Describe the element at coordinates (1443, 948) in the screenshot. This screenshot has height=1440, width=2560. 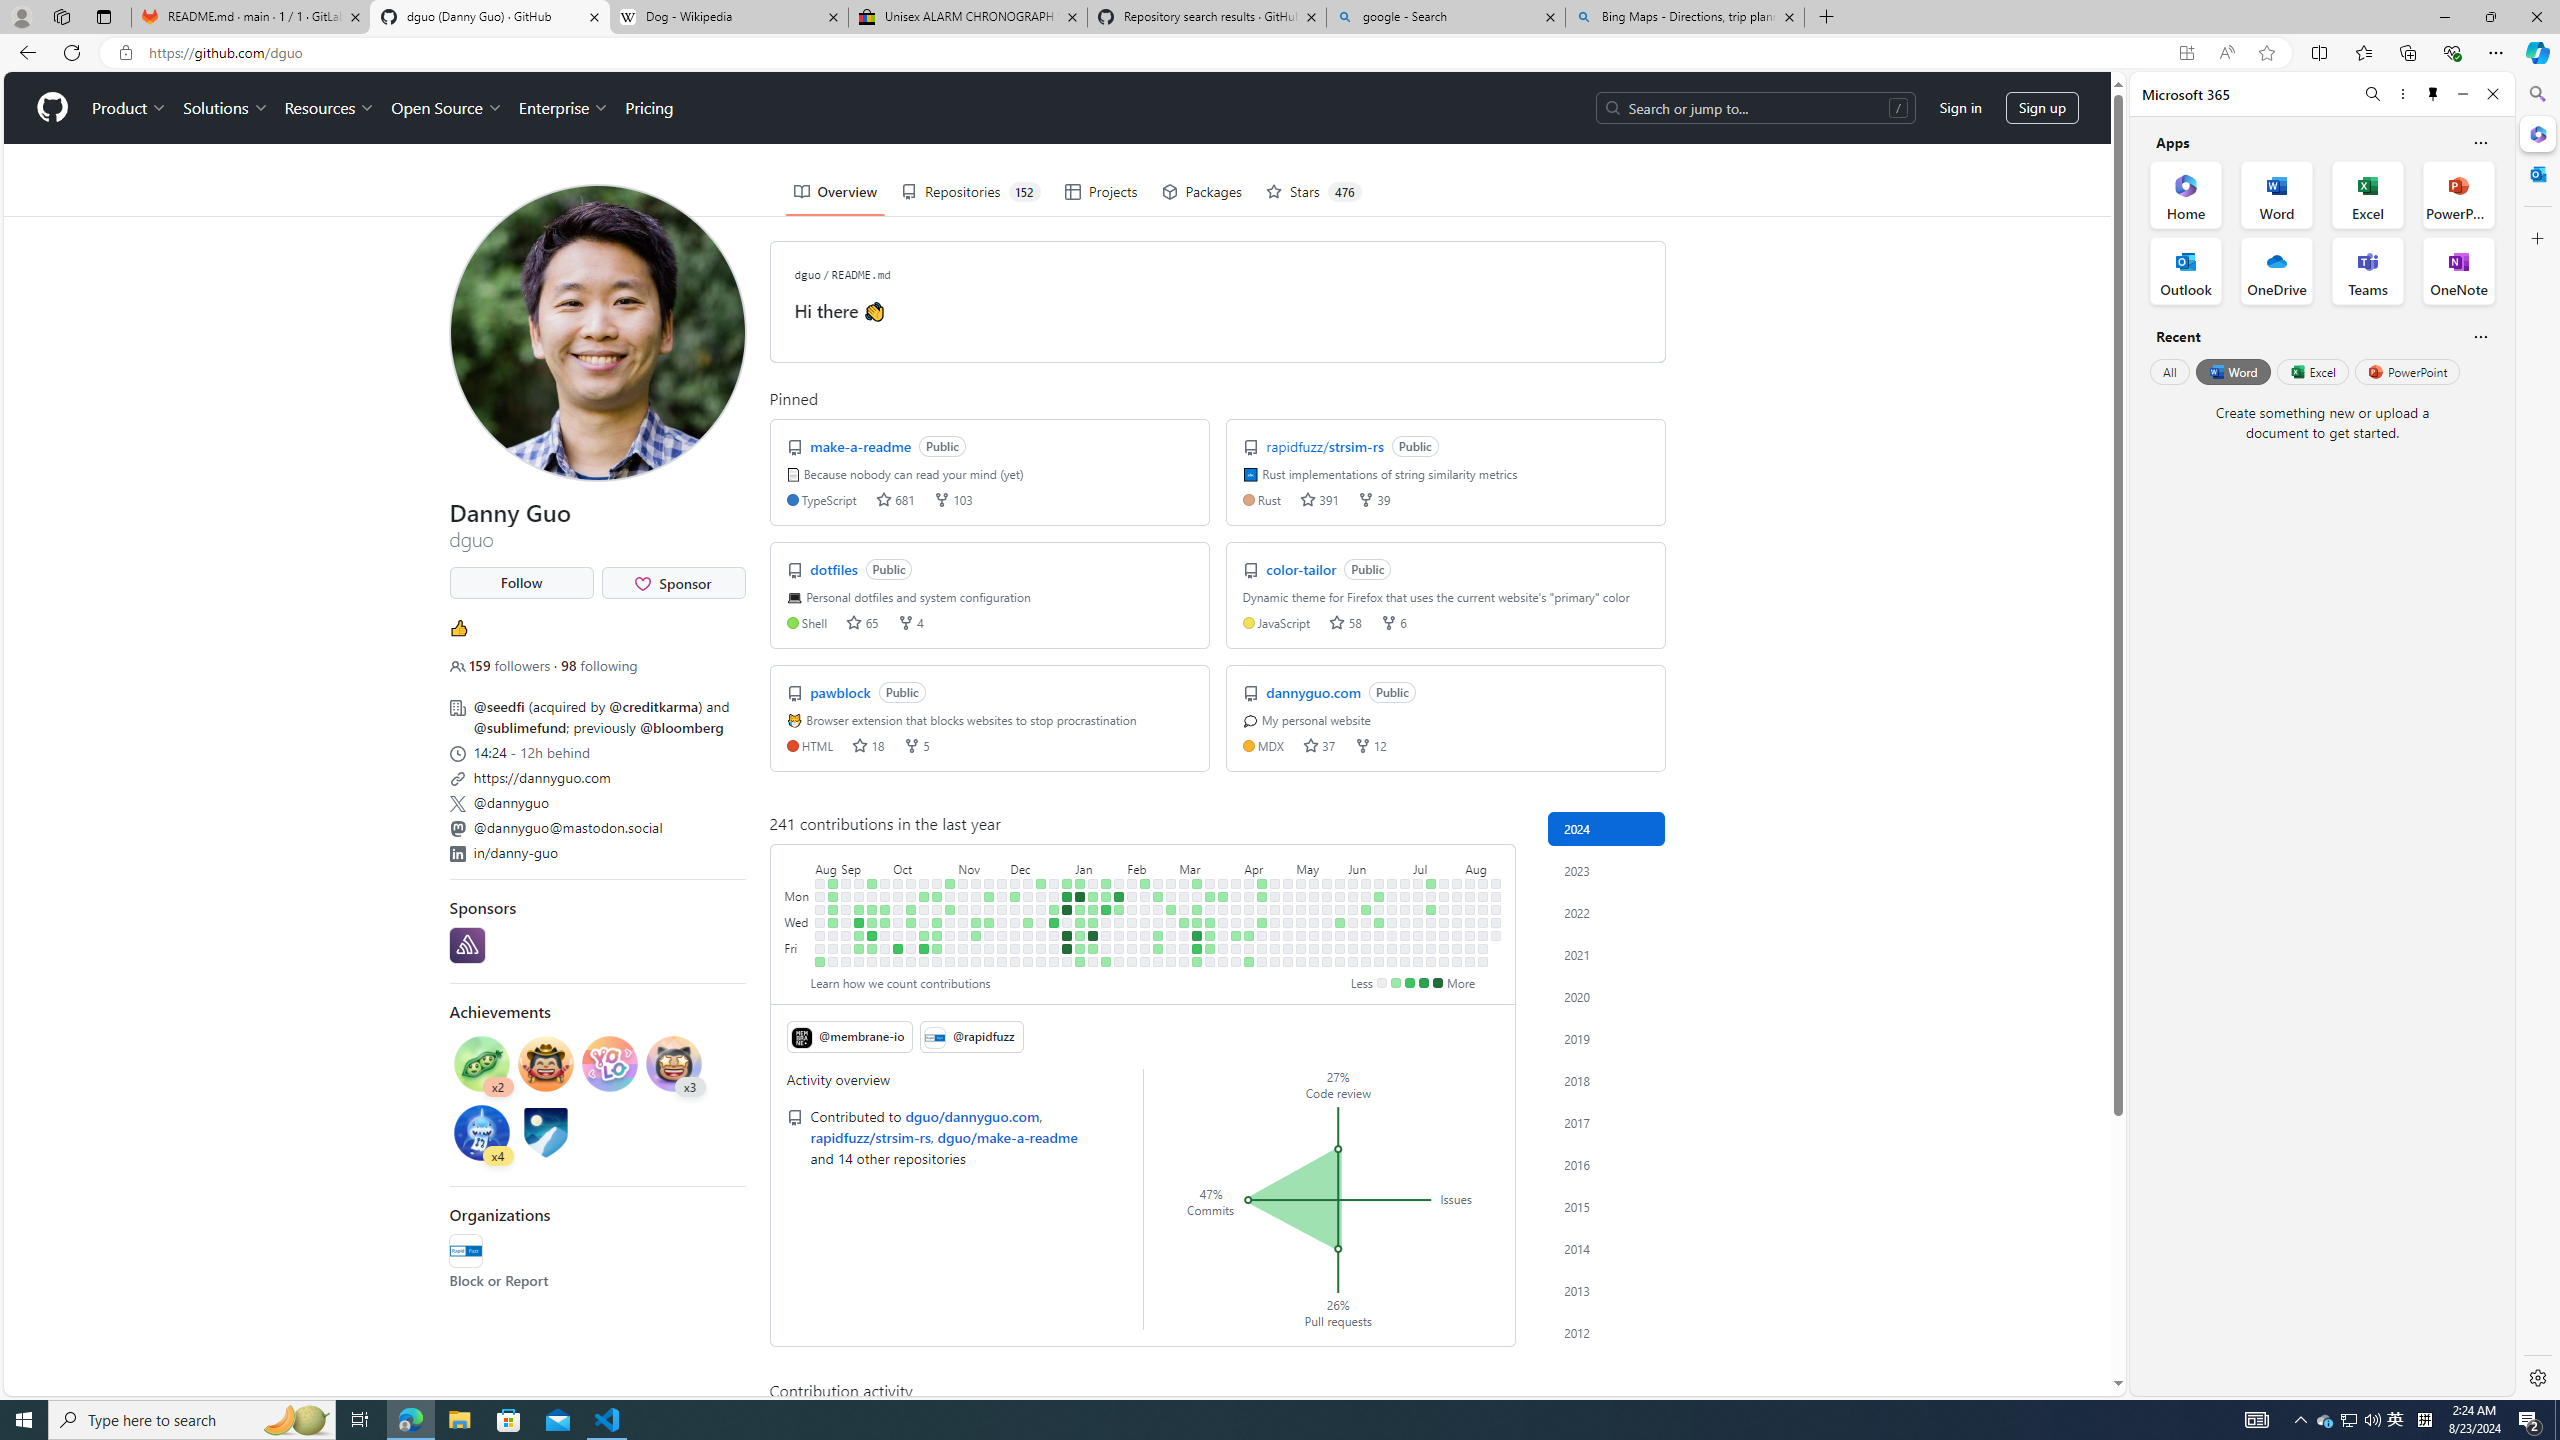
I see `No contributions on July 26th.` at that location.